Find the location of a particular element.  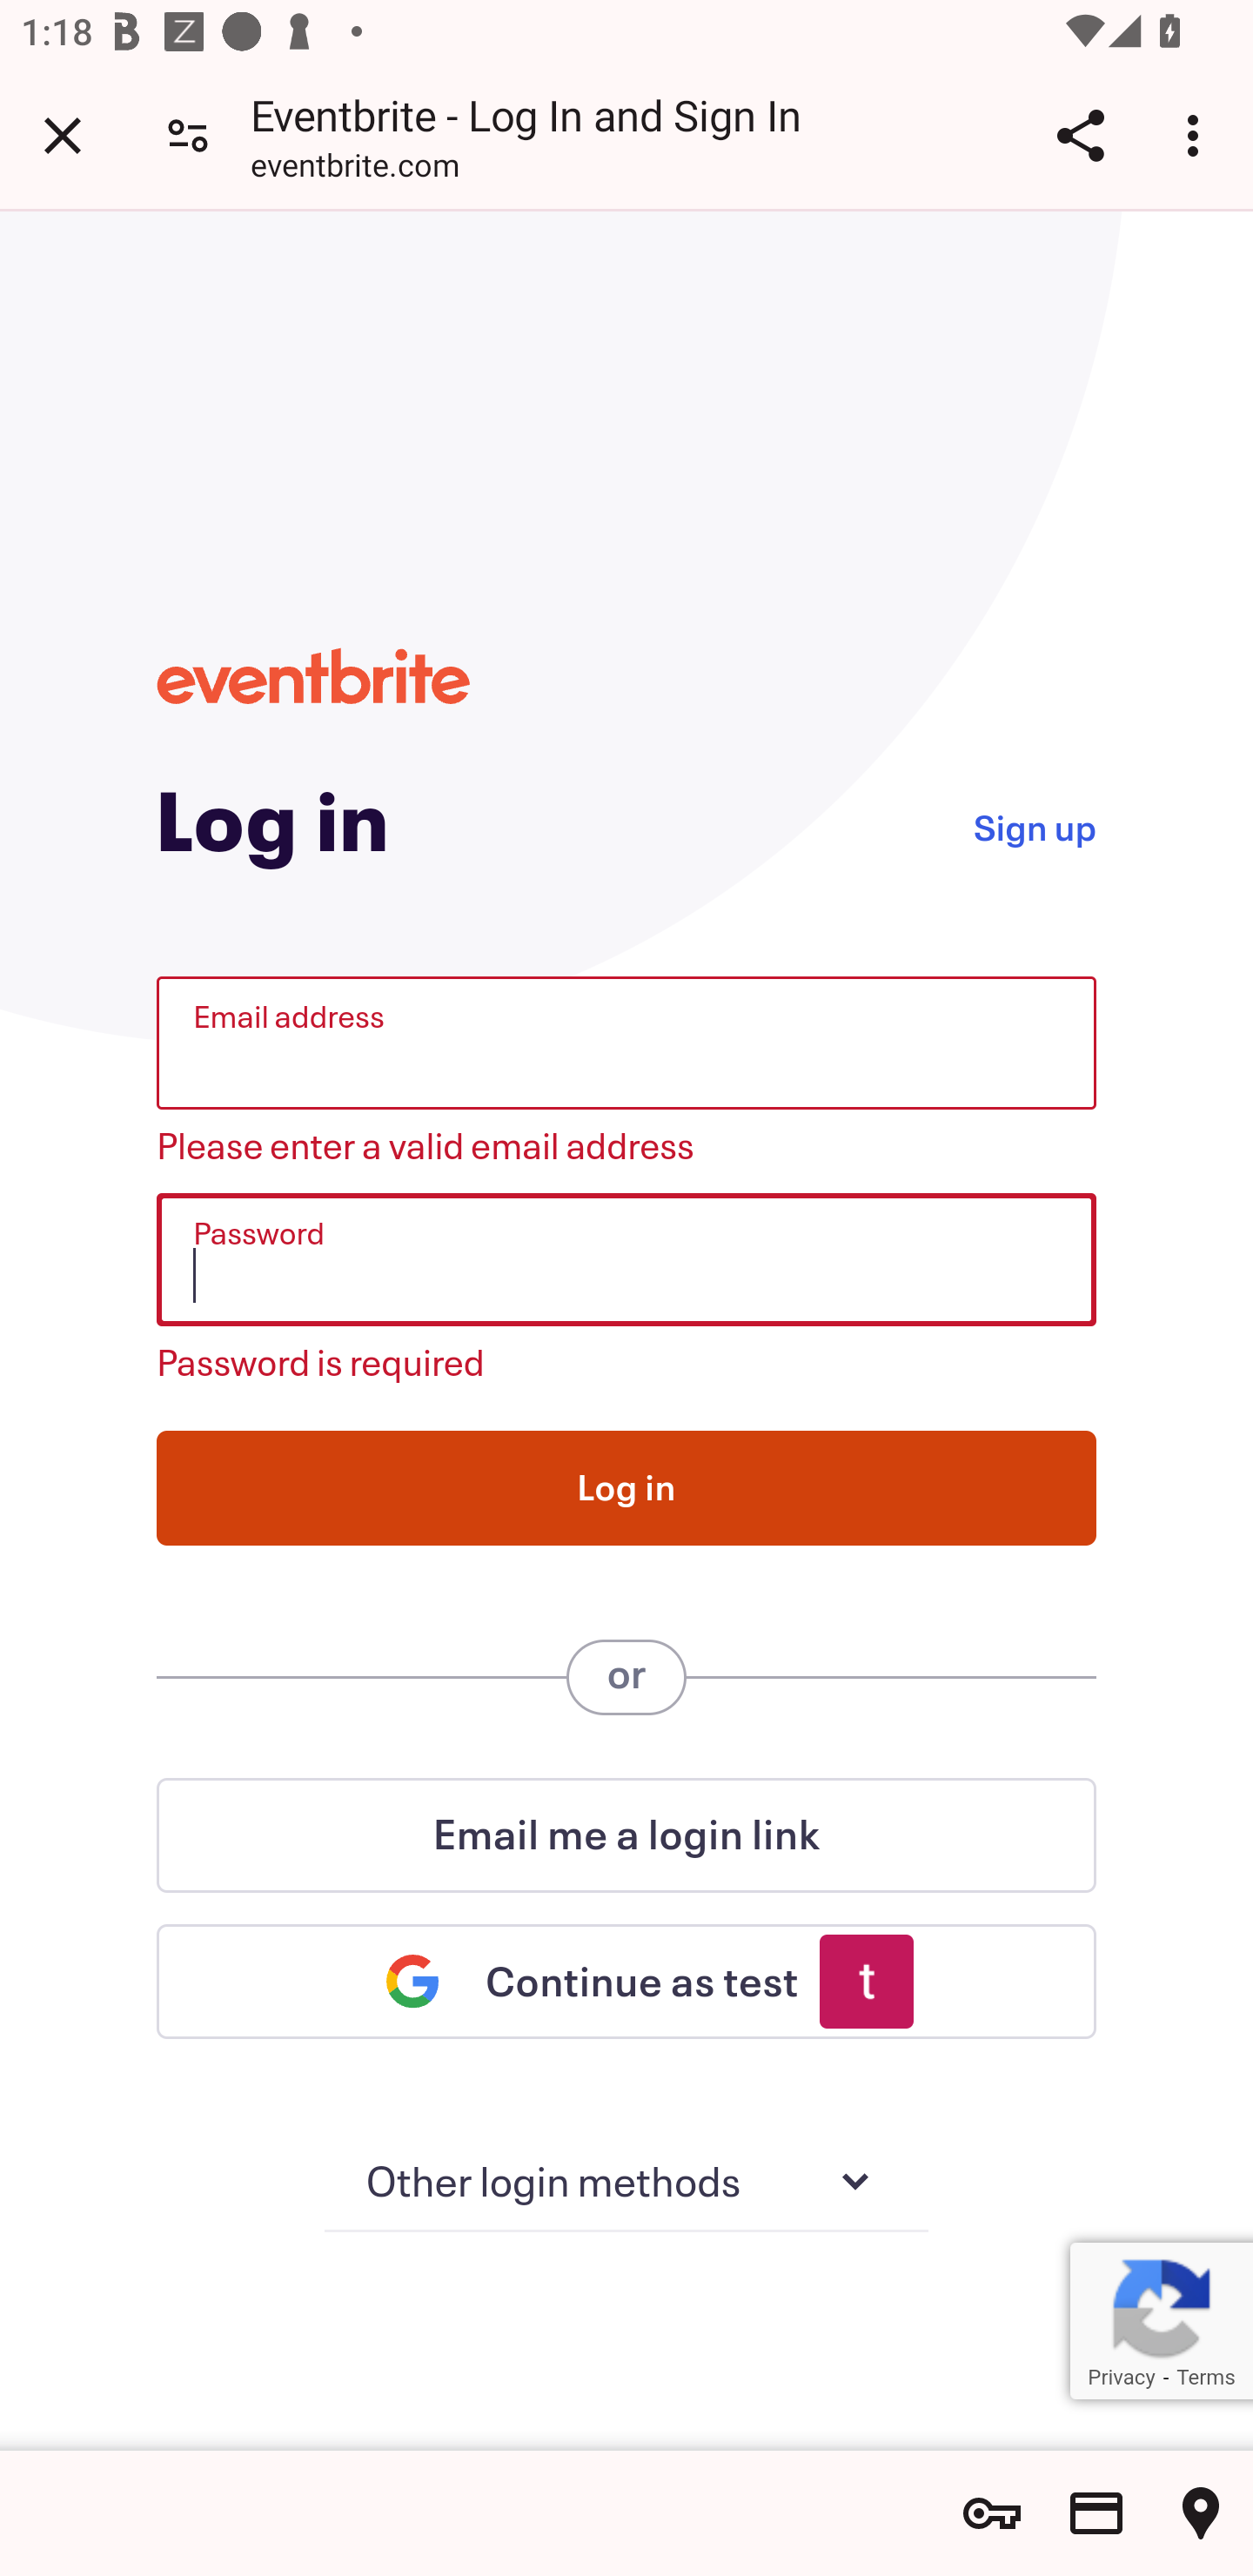

www.eventbrite is located at coordinates (313, 675).